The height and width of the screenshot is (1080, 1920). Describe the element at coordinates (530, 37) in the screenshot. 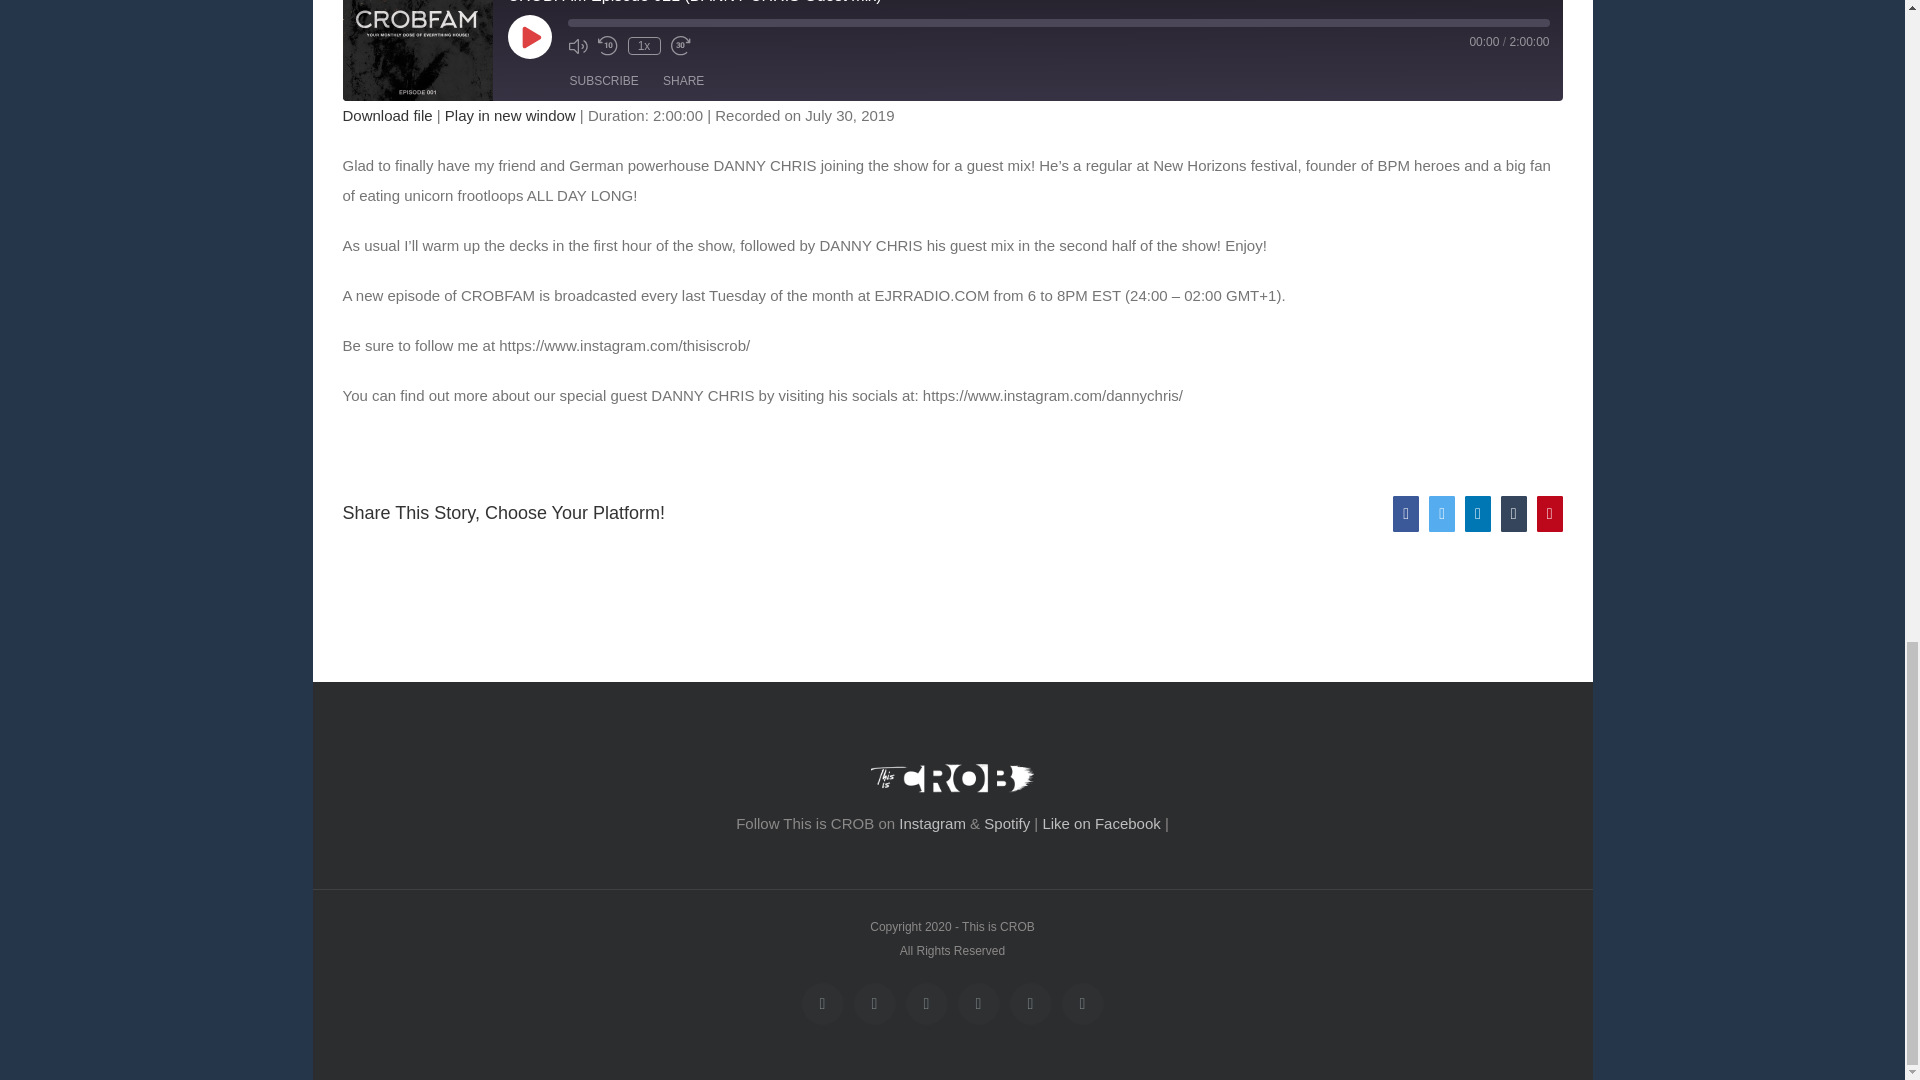

I see `Play` at that location.